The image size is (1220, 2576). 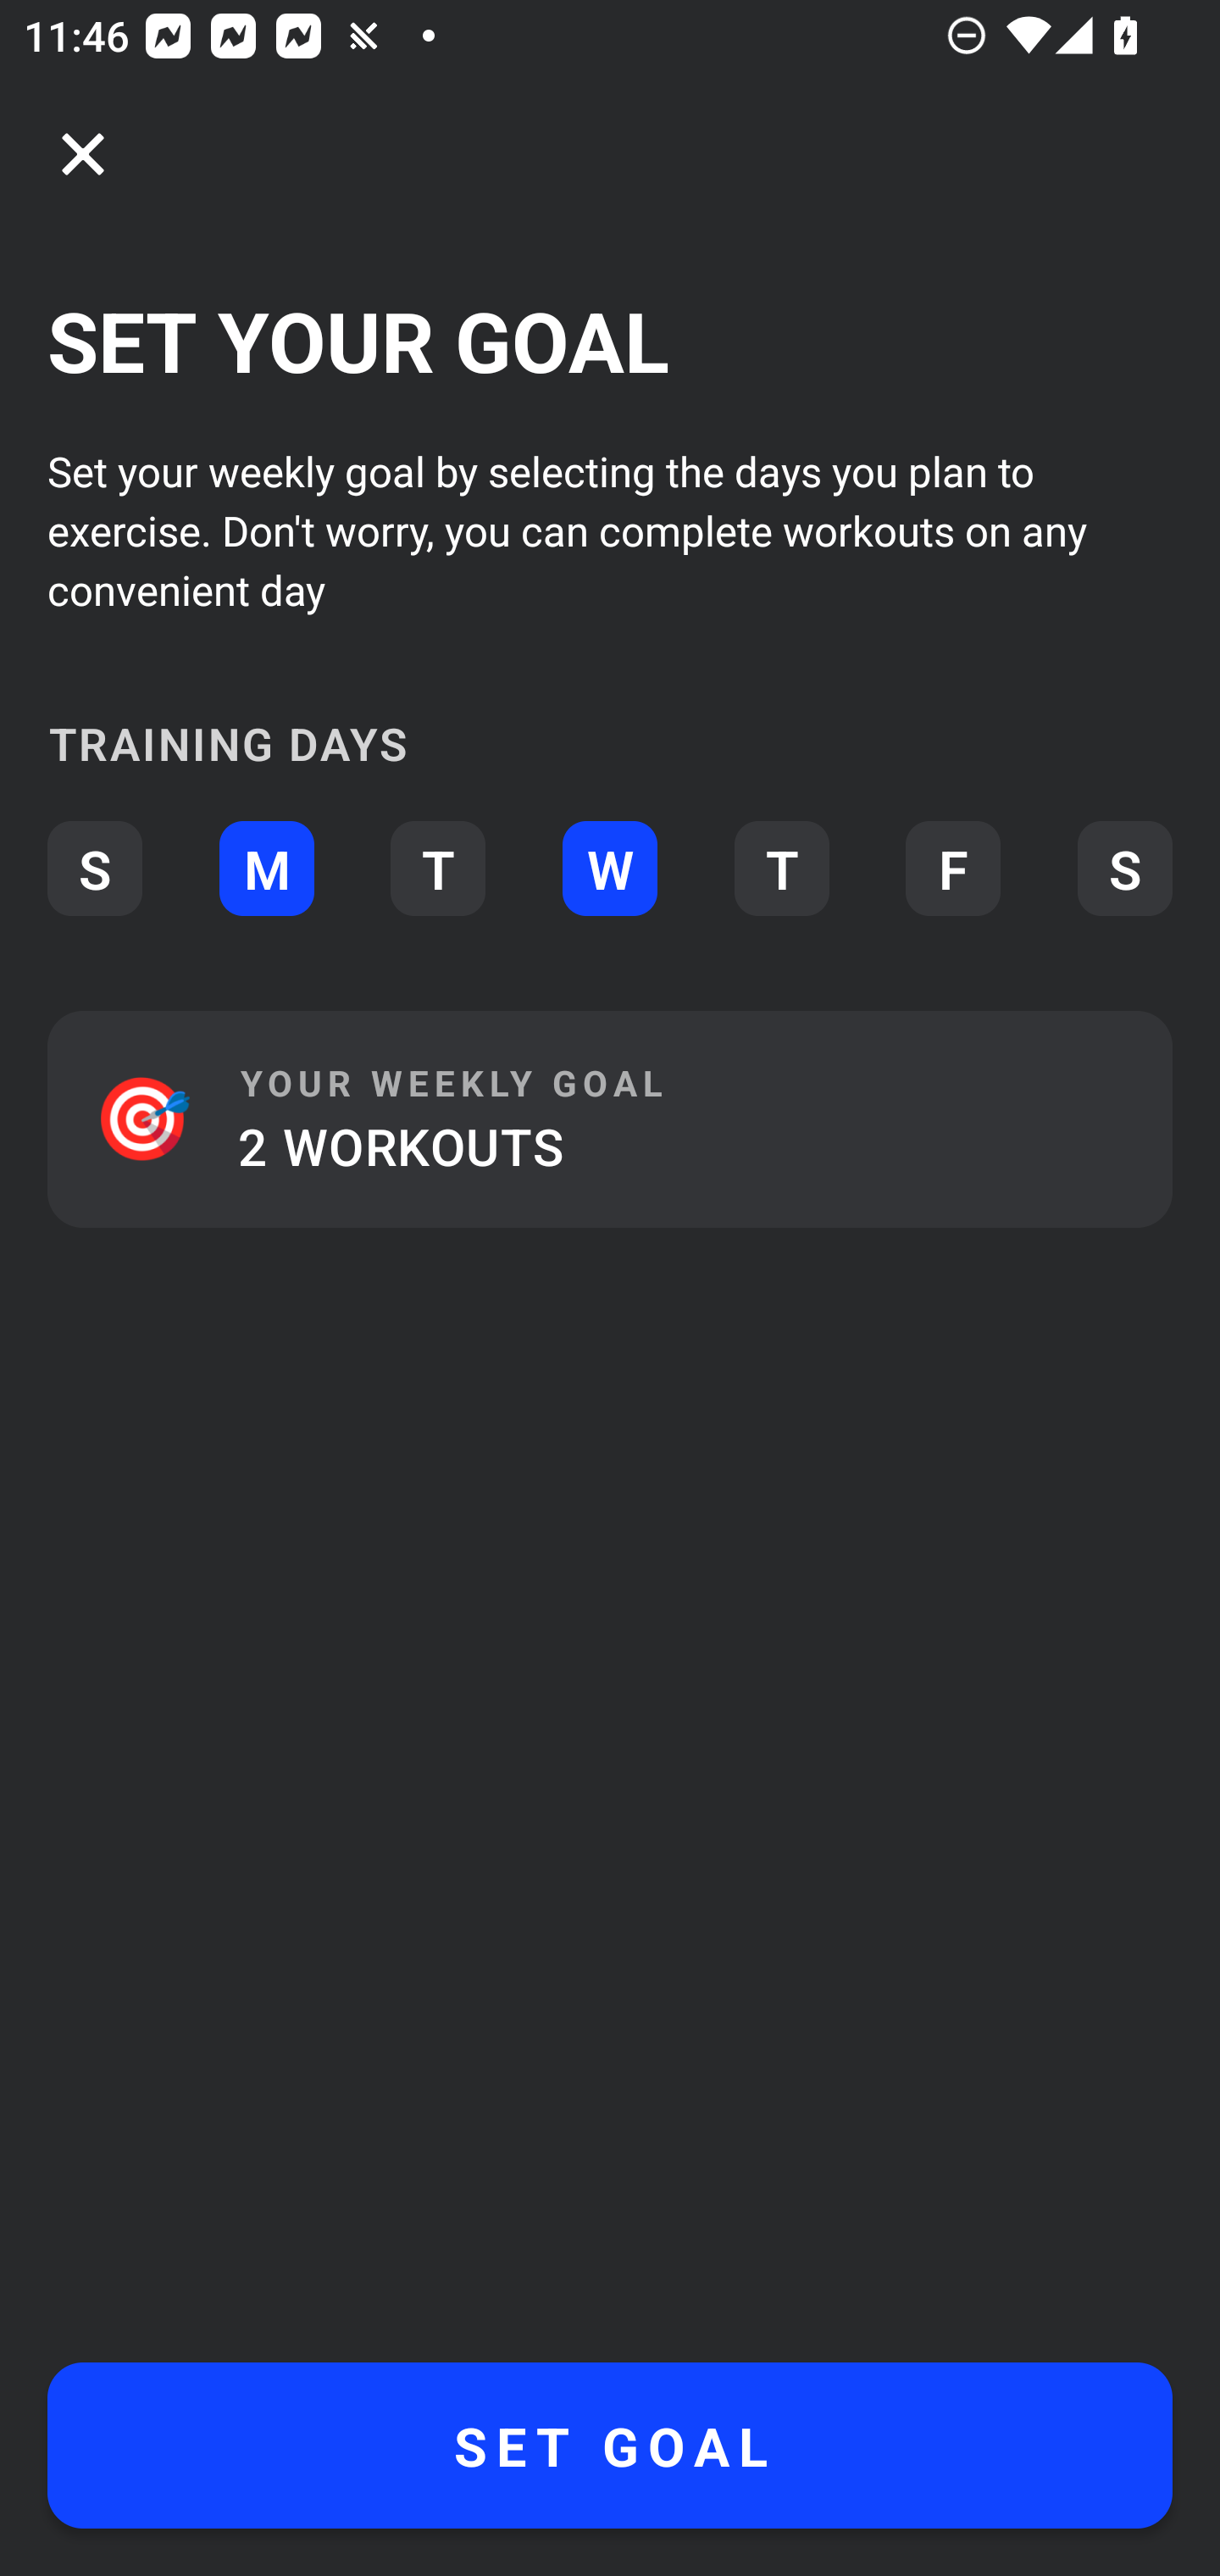 I want to click on S, so click(x=1125, y=869).